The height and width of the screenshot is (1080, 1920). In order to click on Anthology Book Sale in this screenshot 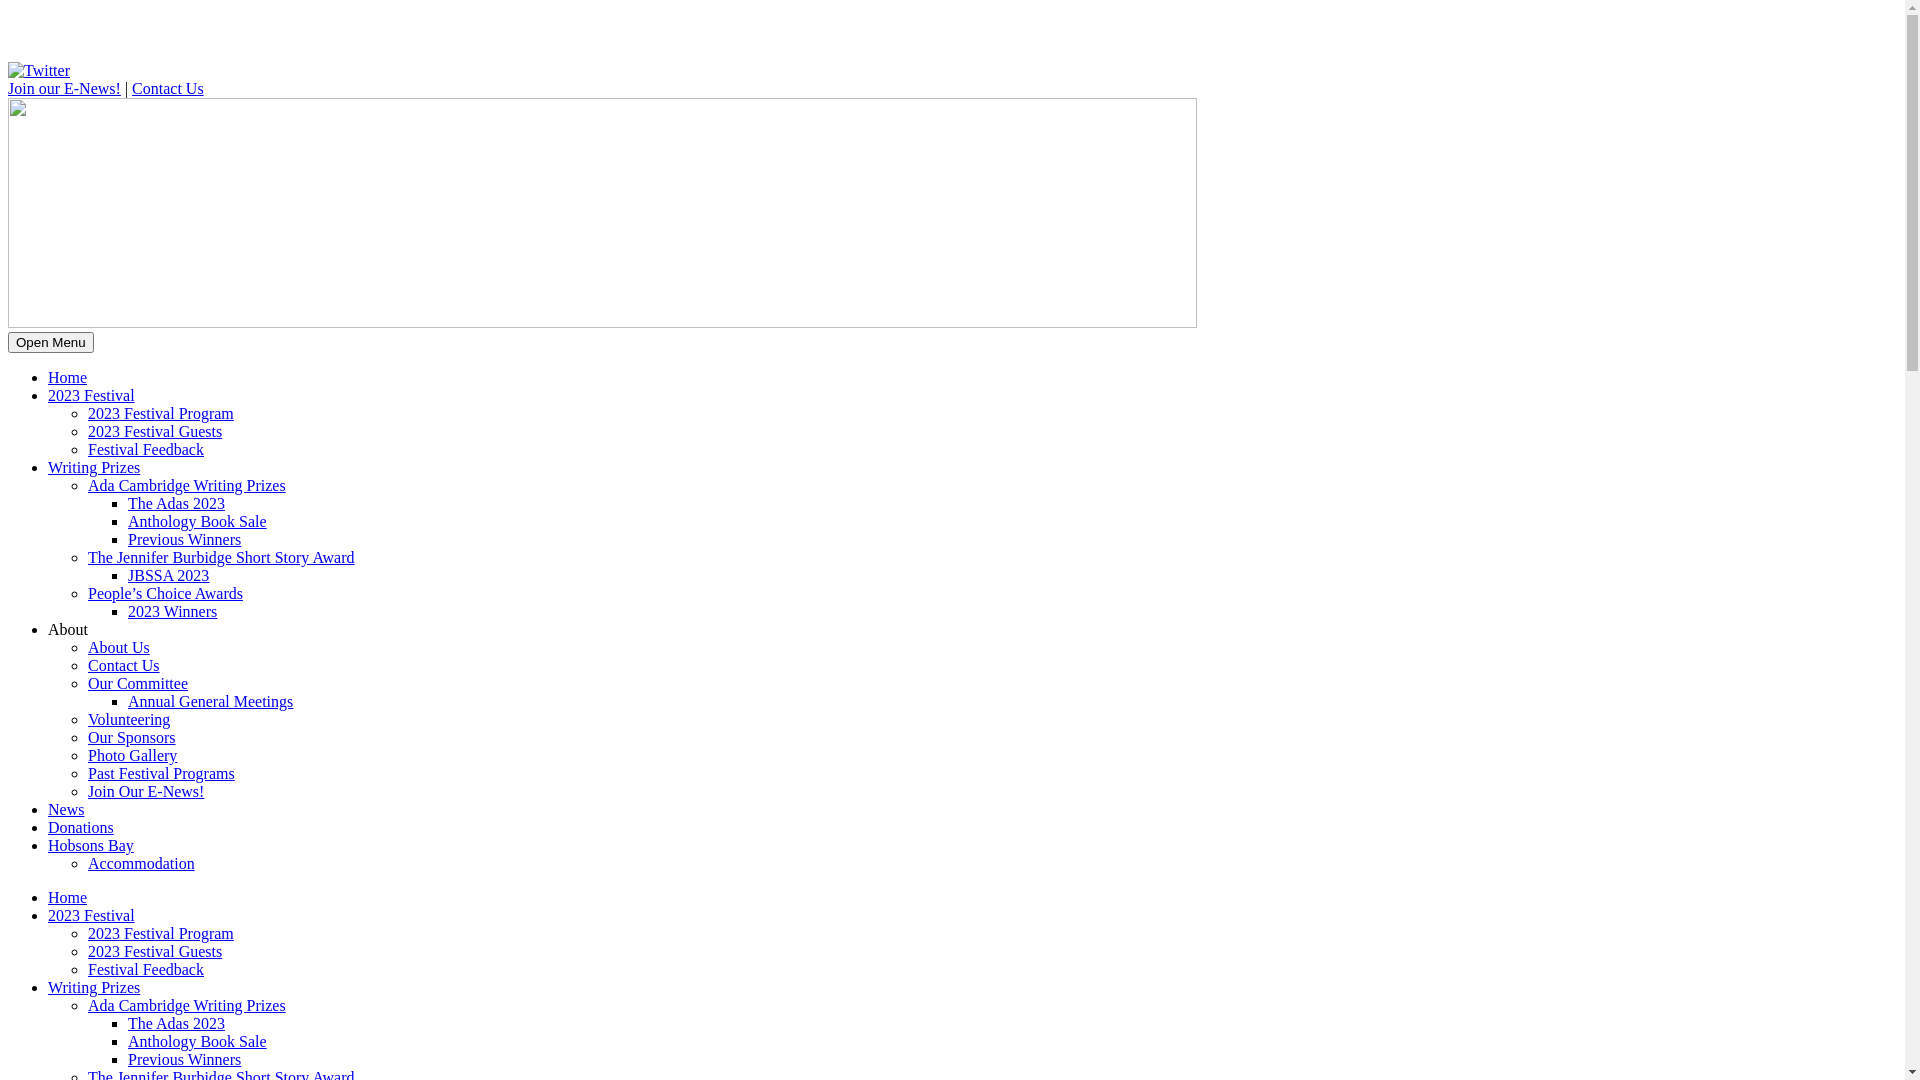, I will do `click(198, 1042)`.